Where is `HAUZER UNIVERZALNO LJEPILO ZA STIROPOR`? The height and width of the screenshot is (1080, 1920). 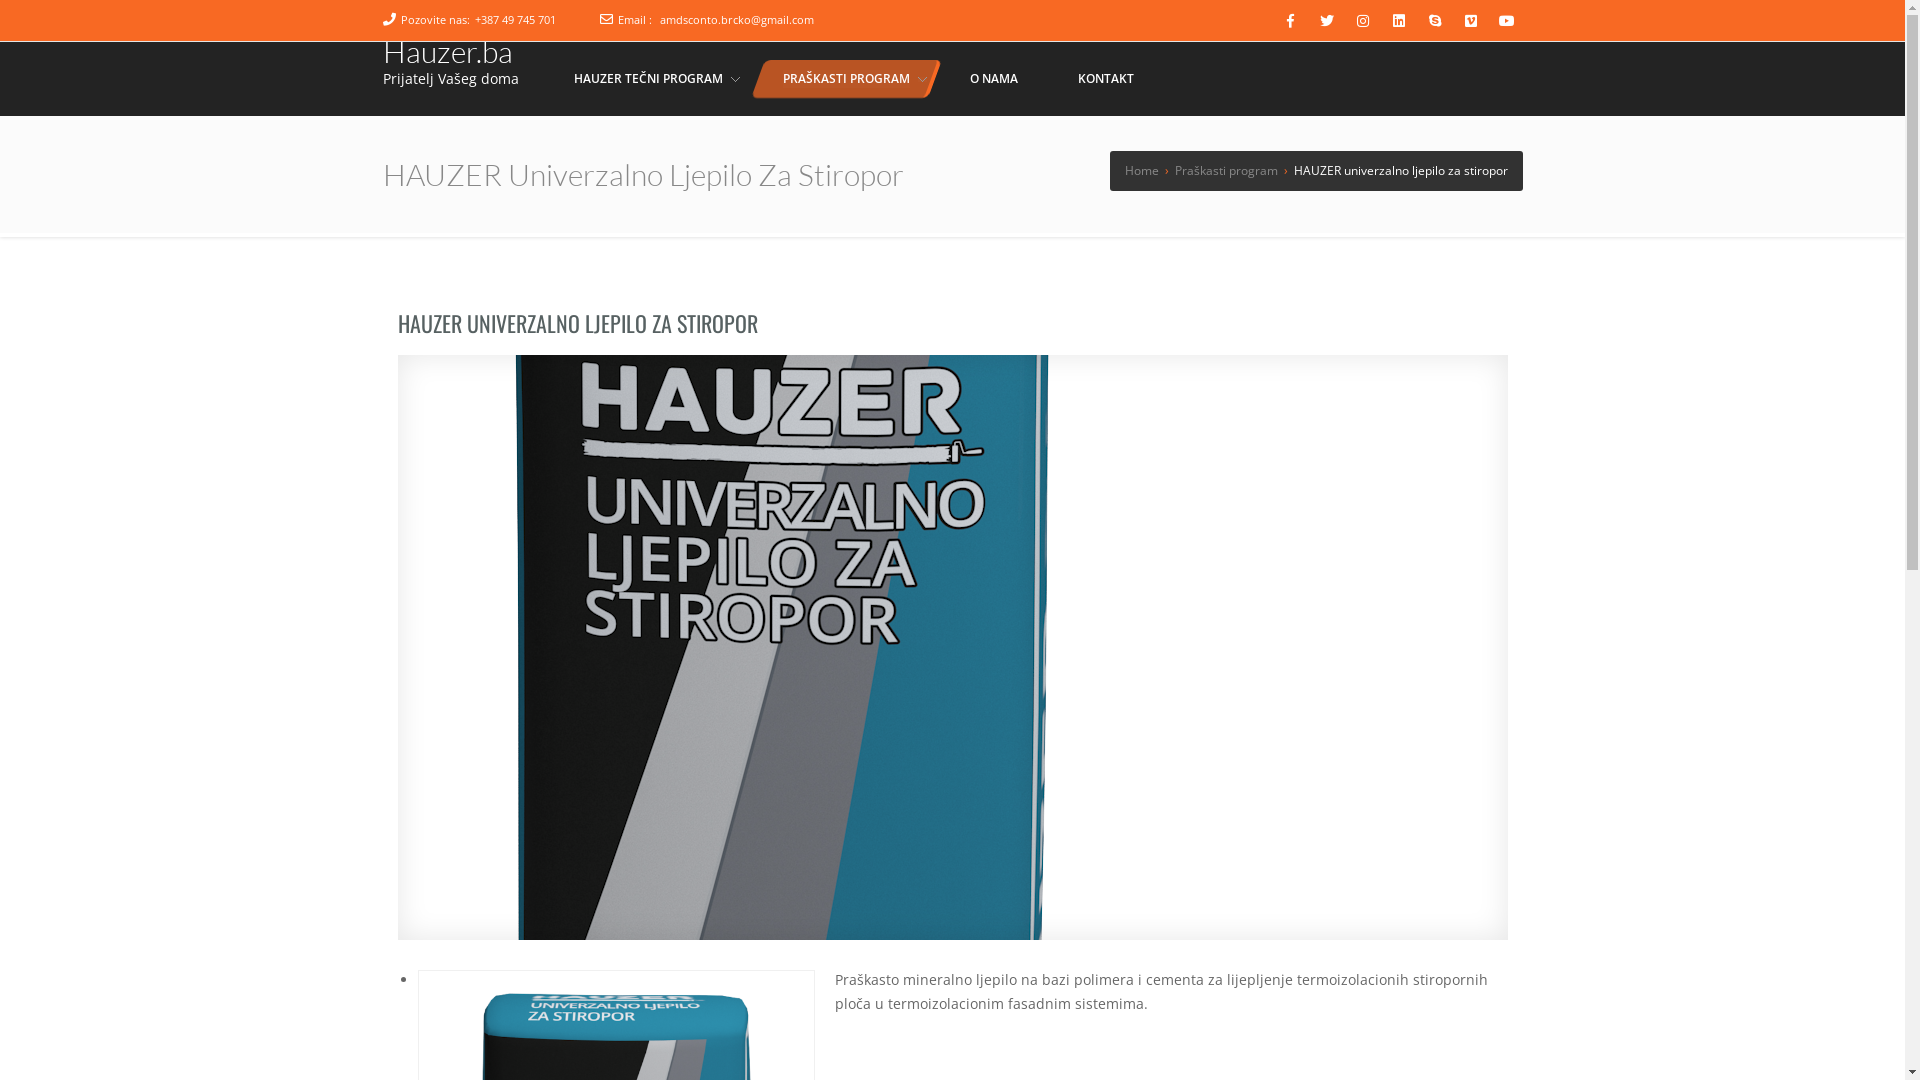
HAUZER UNIVERZALNO LJEPILO ZA STIROPOR is located at coordinates (578, 322).